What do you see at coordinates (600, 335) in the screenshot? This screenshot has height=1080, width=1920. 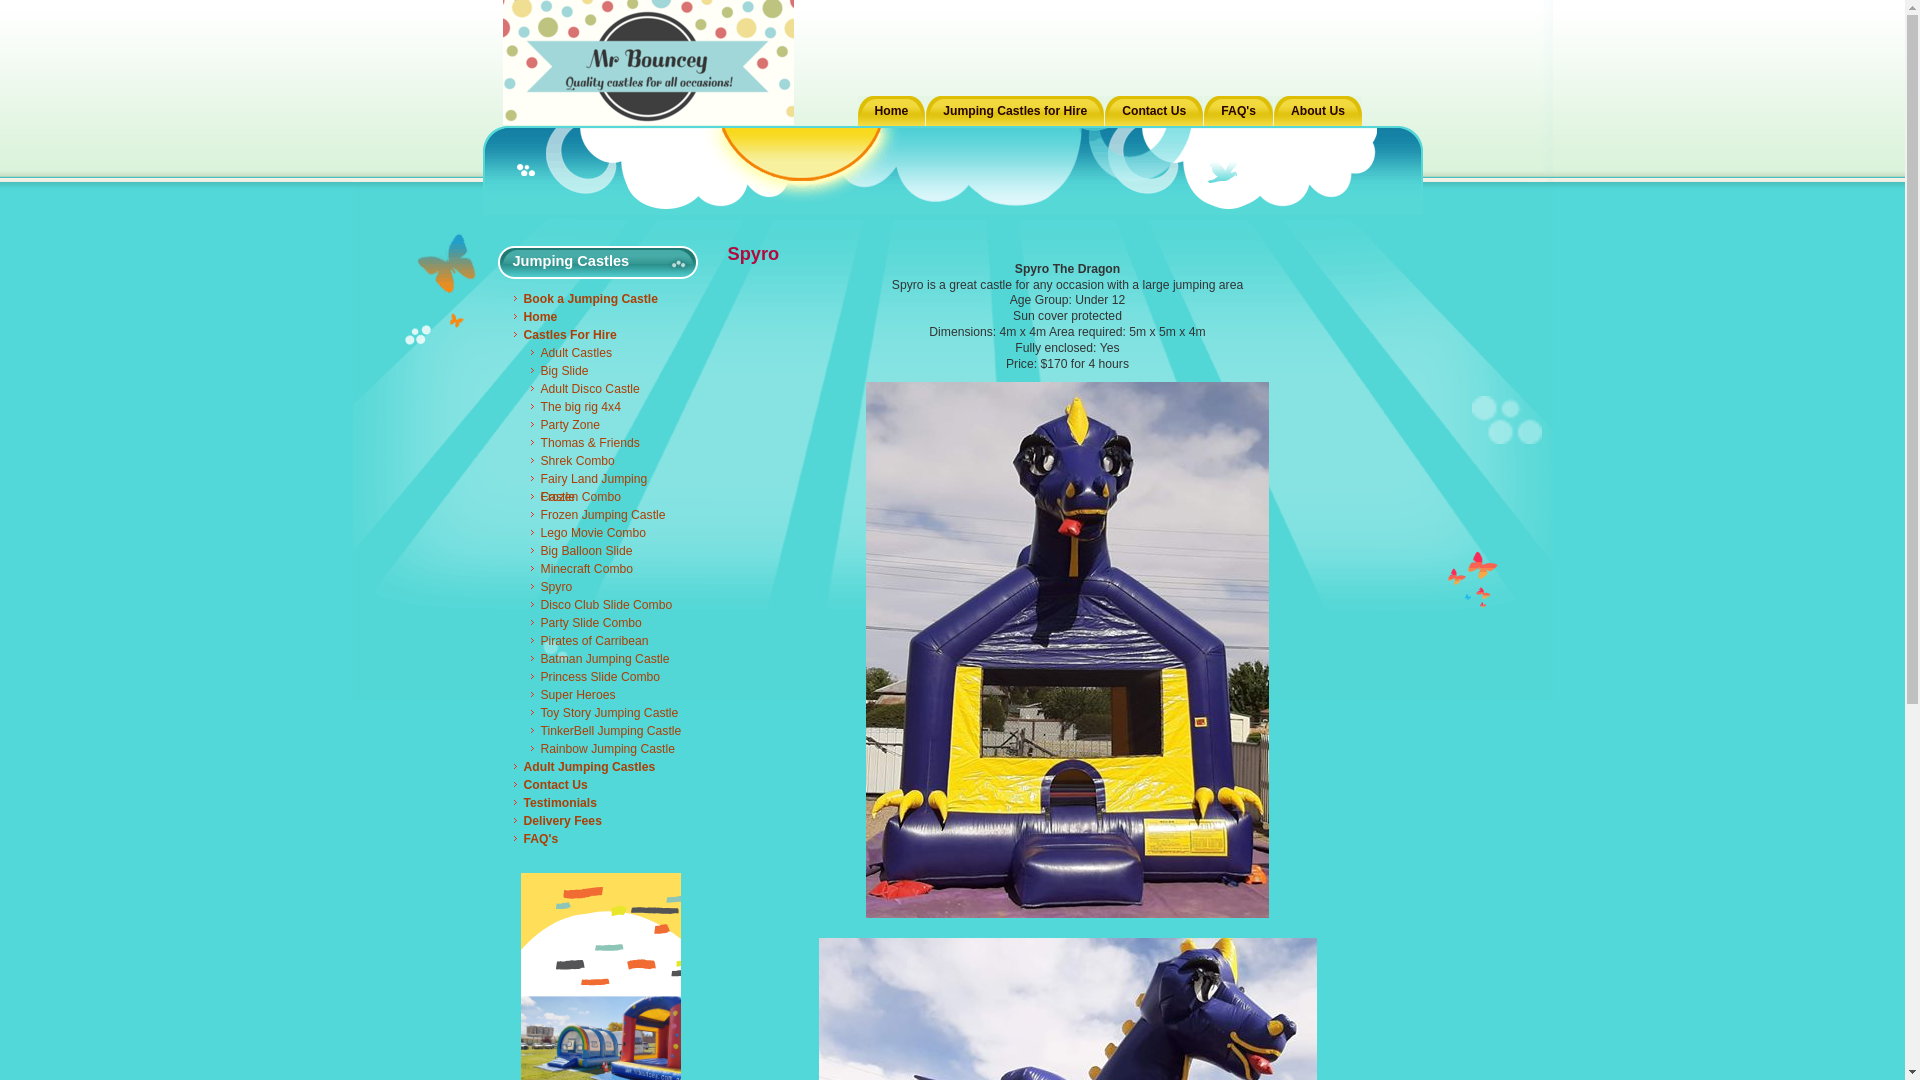 I see `Castles For Hire` at bounding box center [600, 335].